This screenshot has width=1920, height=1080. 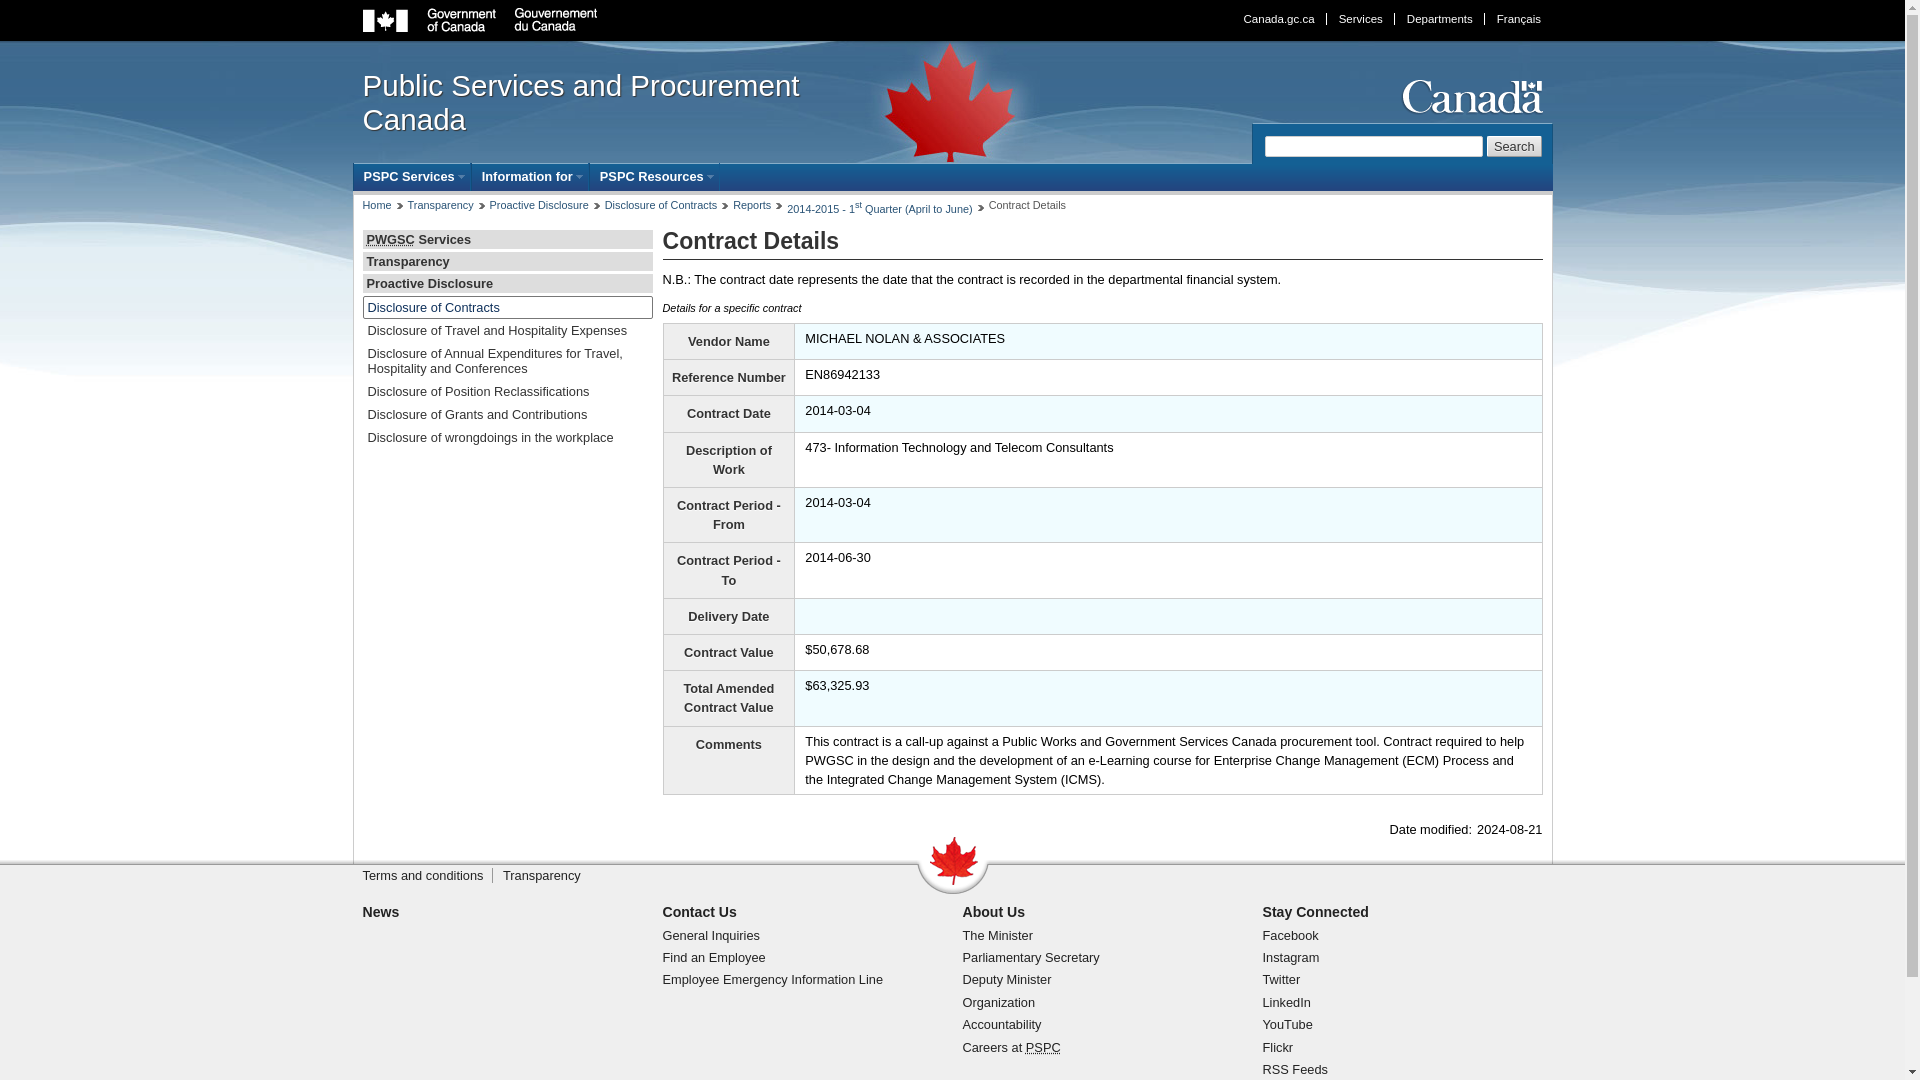 I want to click on Government of Canada, so click(x=480, y=20).